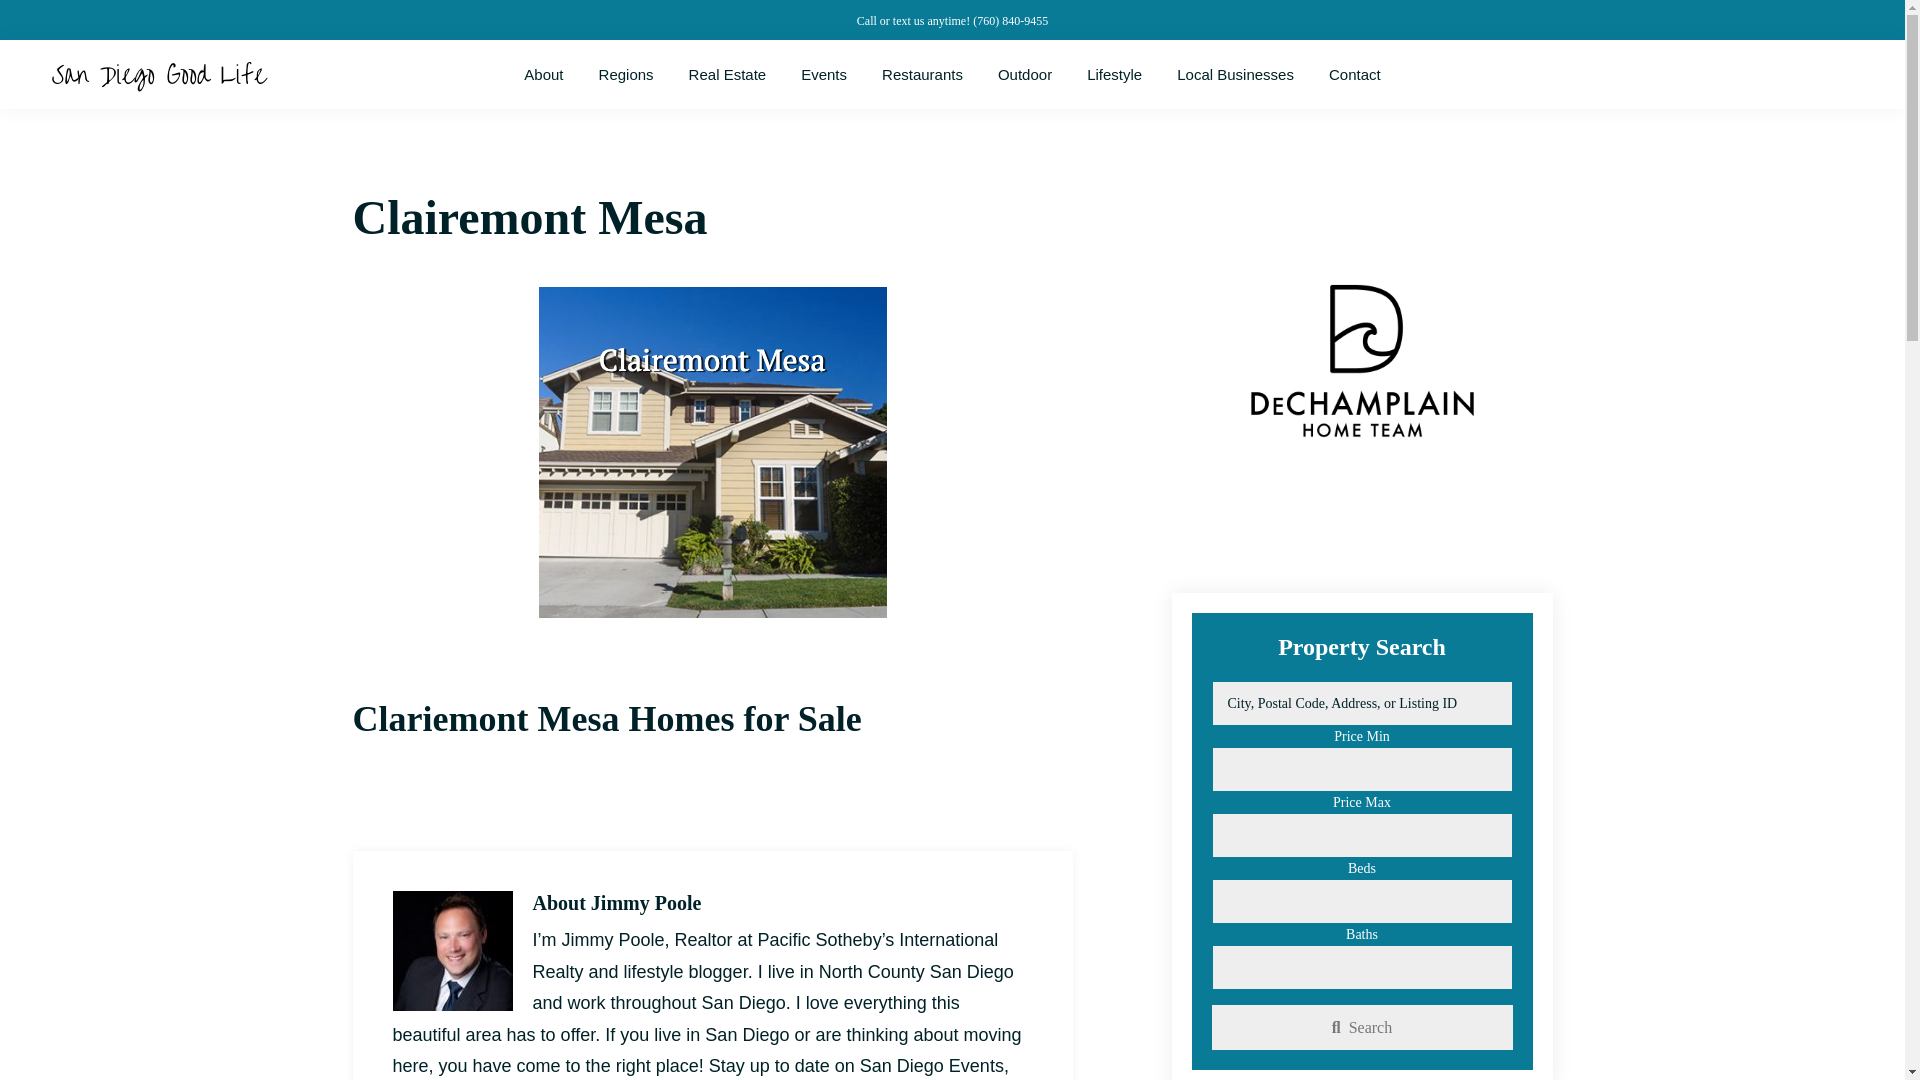 This screenshot has height=1080, width=1920. I want to click on Only numbers and decimals are allowed, so click(1362, 968).